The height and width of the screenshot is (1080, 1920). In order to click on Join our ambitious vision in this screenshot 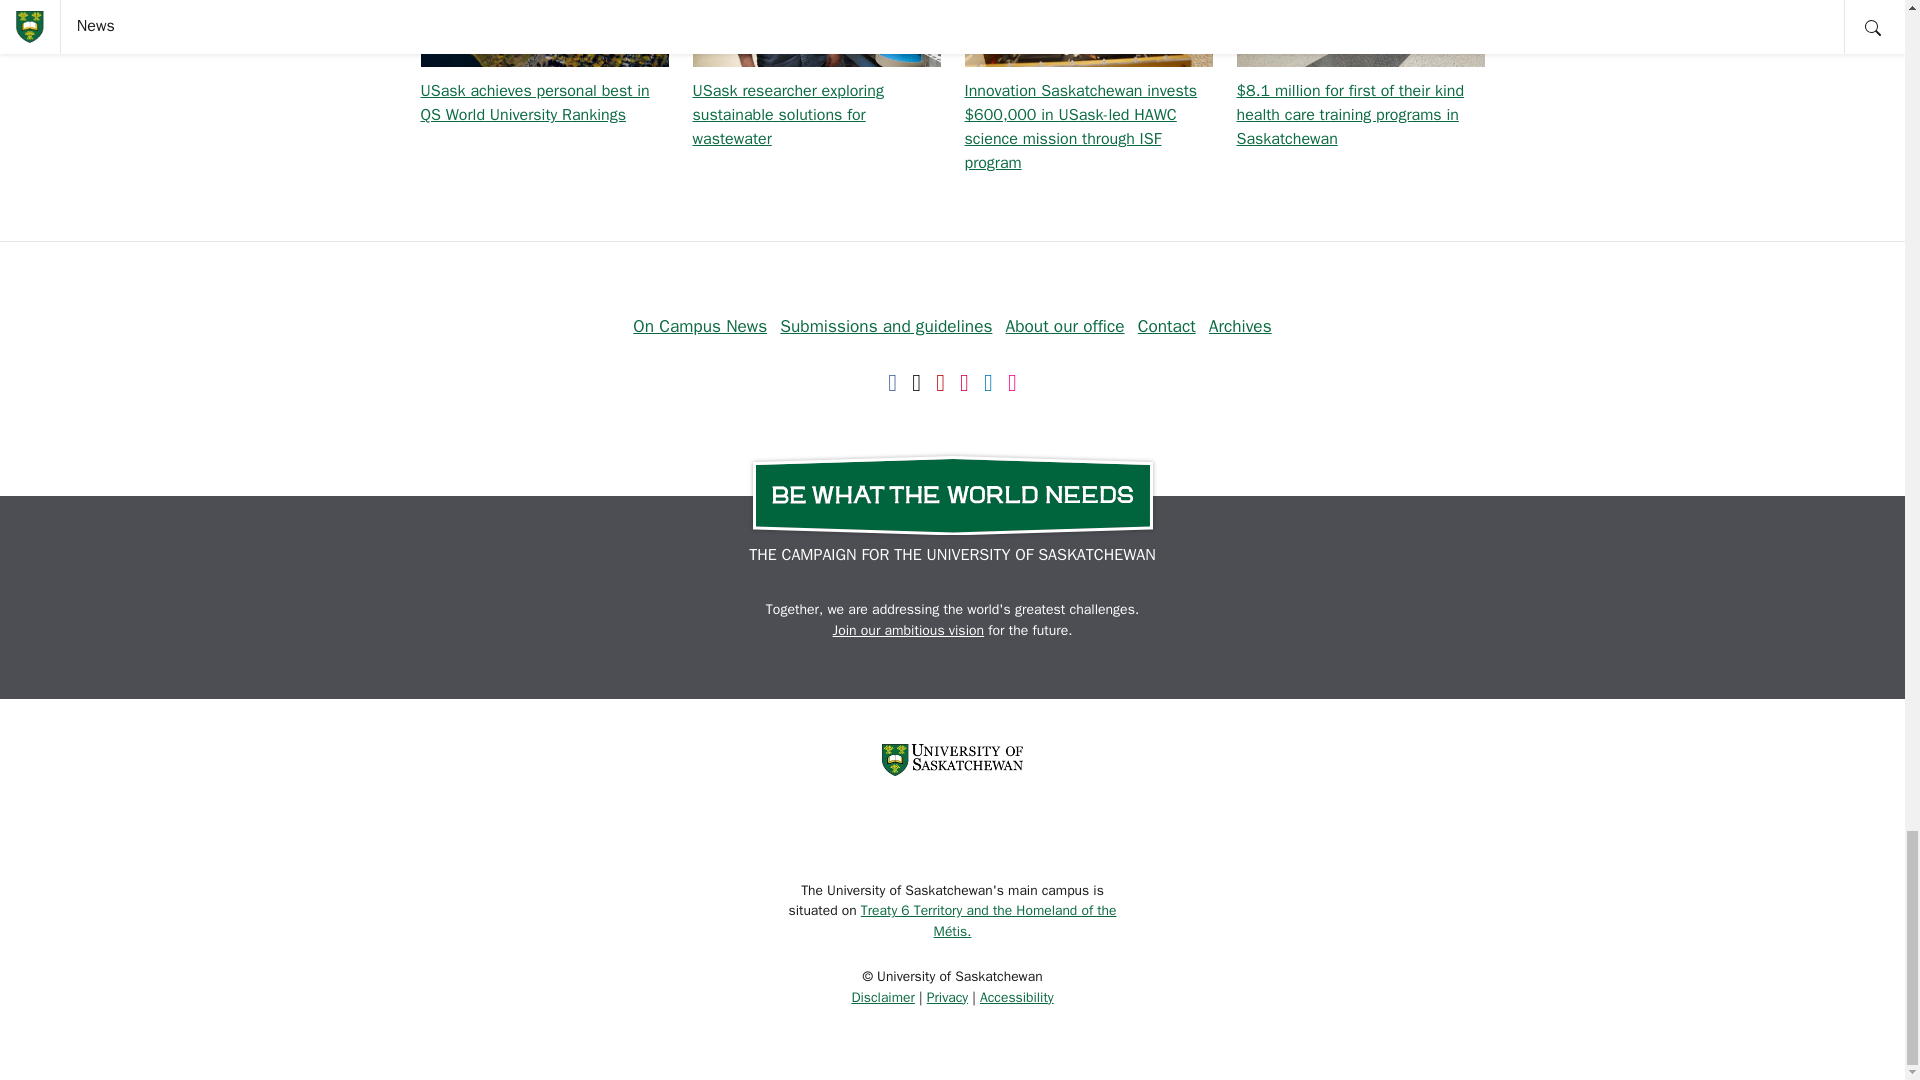, I will do `click(908, 630)`.